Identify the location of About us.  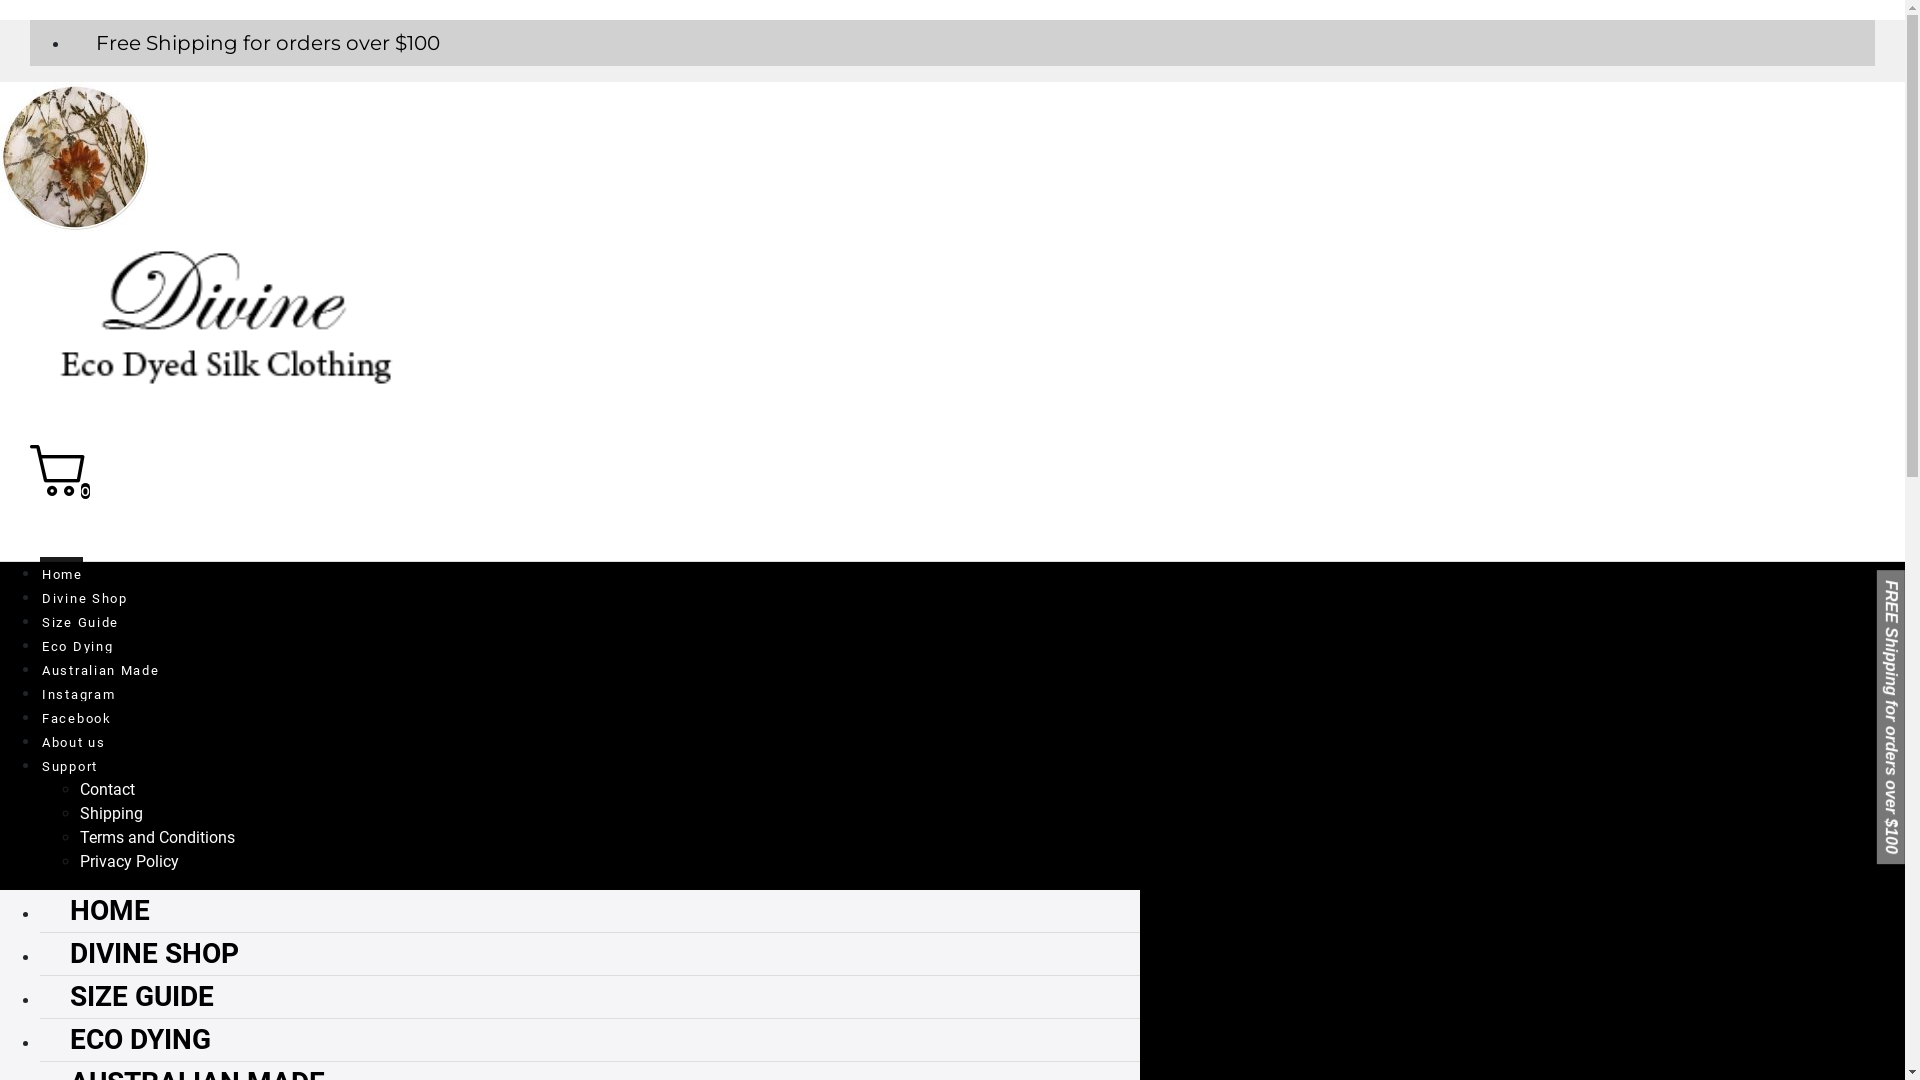
(73, 738).